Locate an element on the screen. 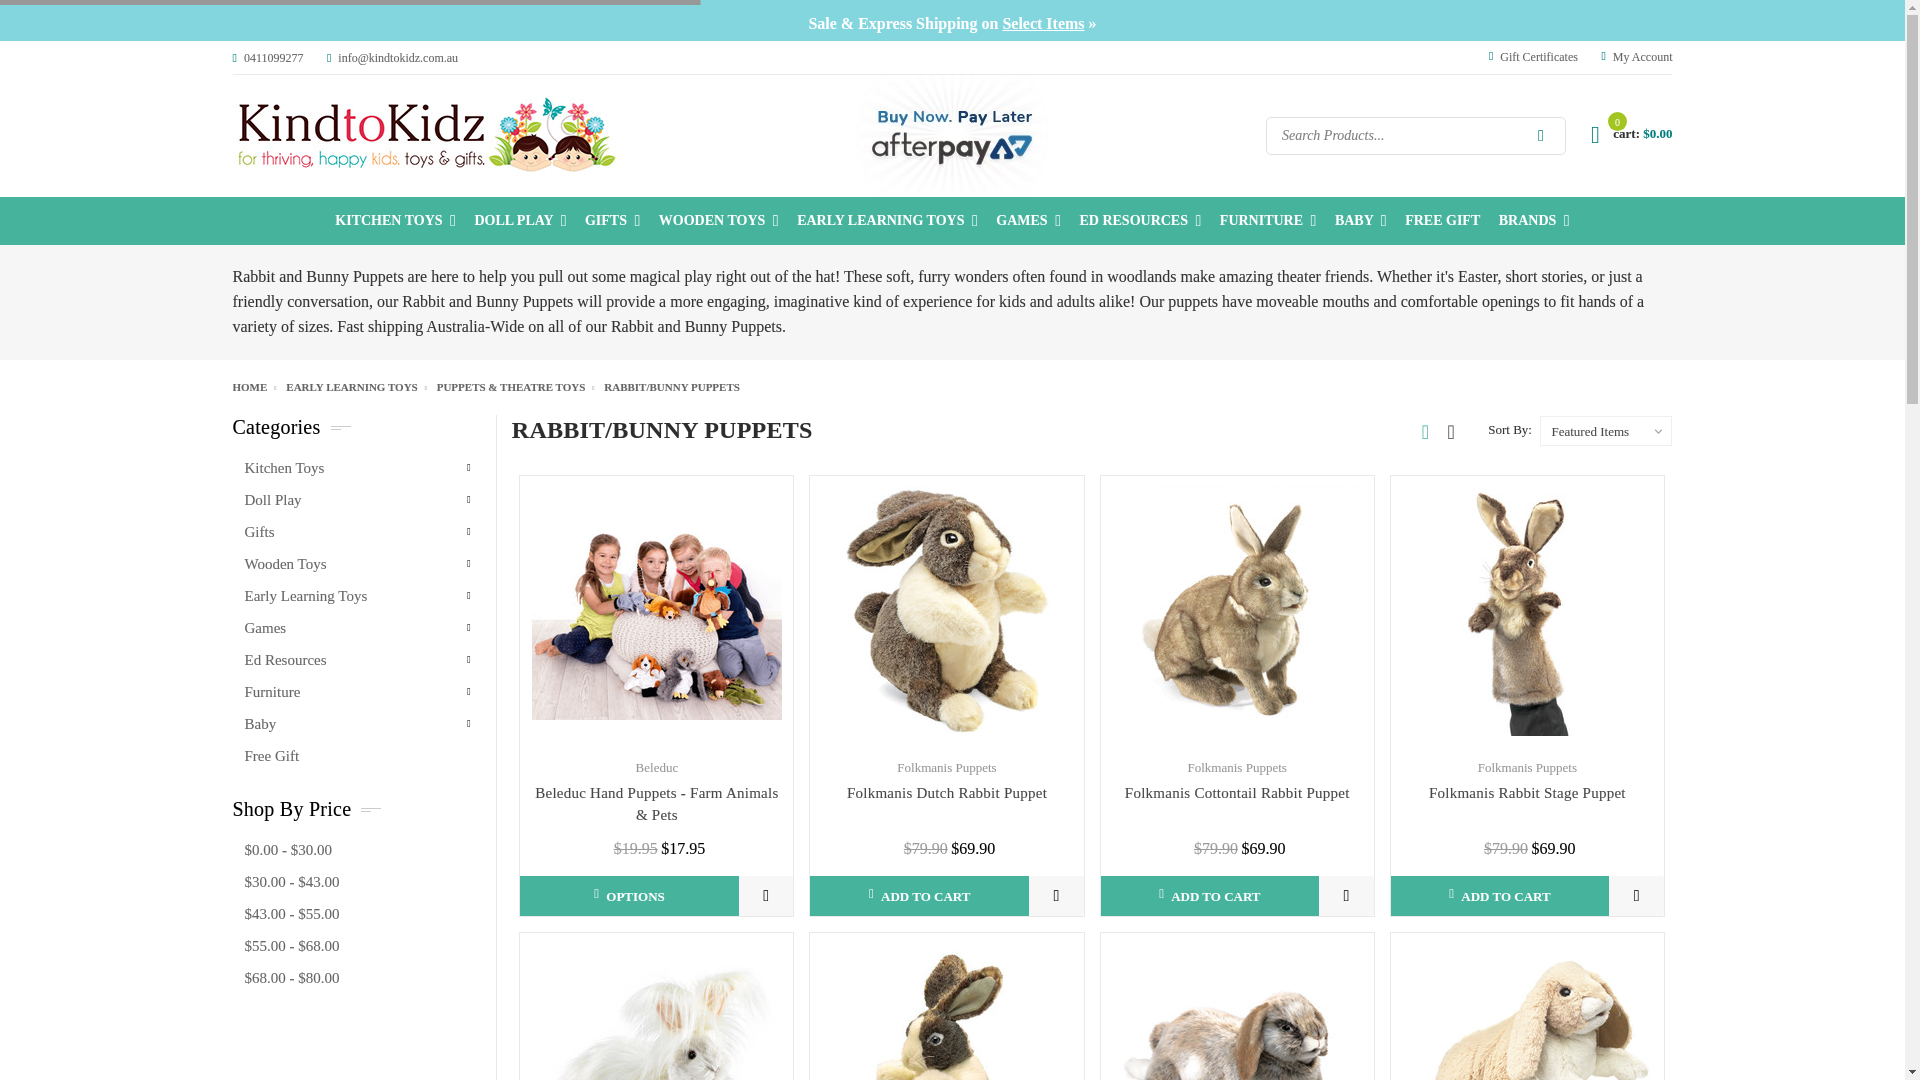 The height and width of the screenshot is (1080, 1920). Folkmanis Angora Rabbit Puppet is located at coordinates (656, 1016).